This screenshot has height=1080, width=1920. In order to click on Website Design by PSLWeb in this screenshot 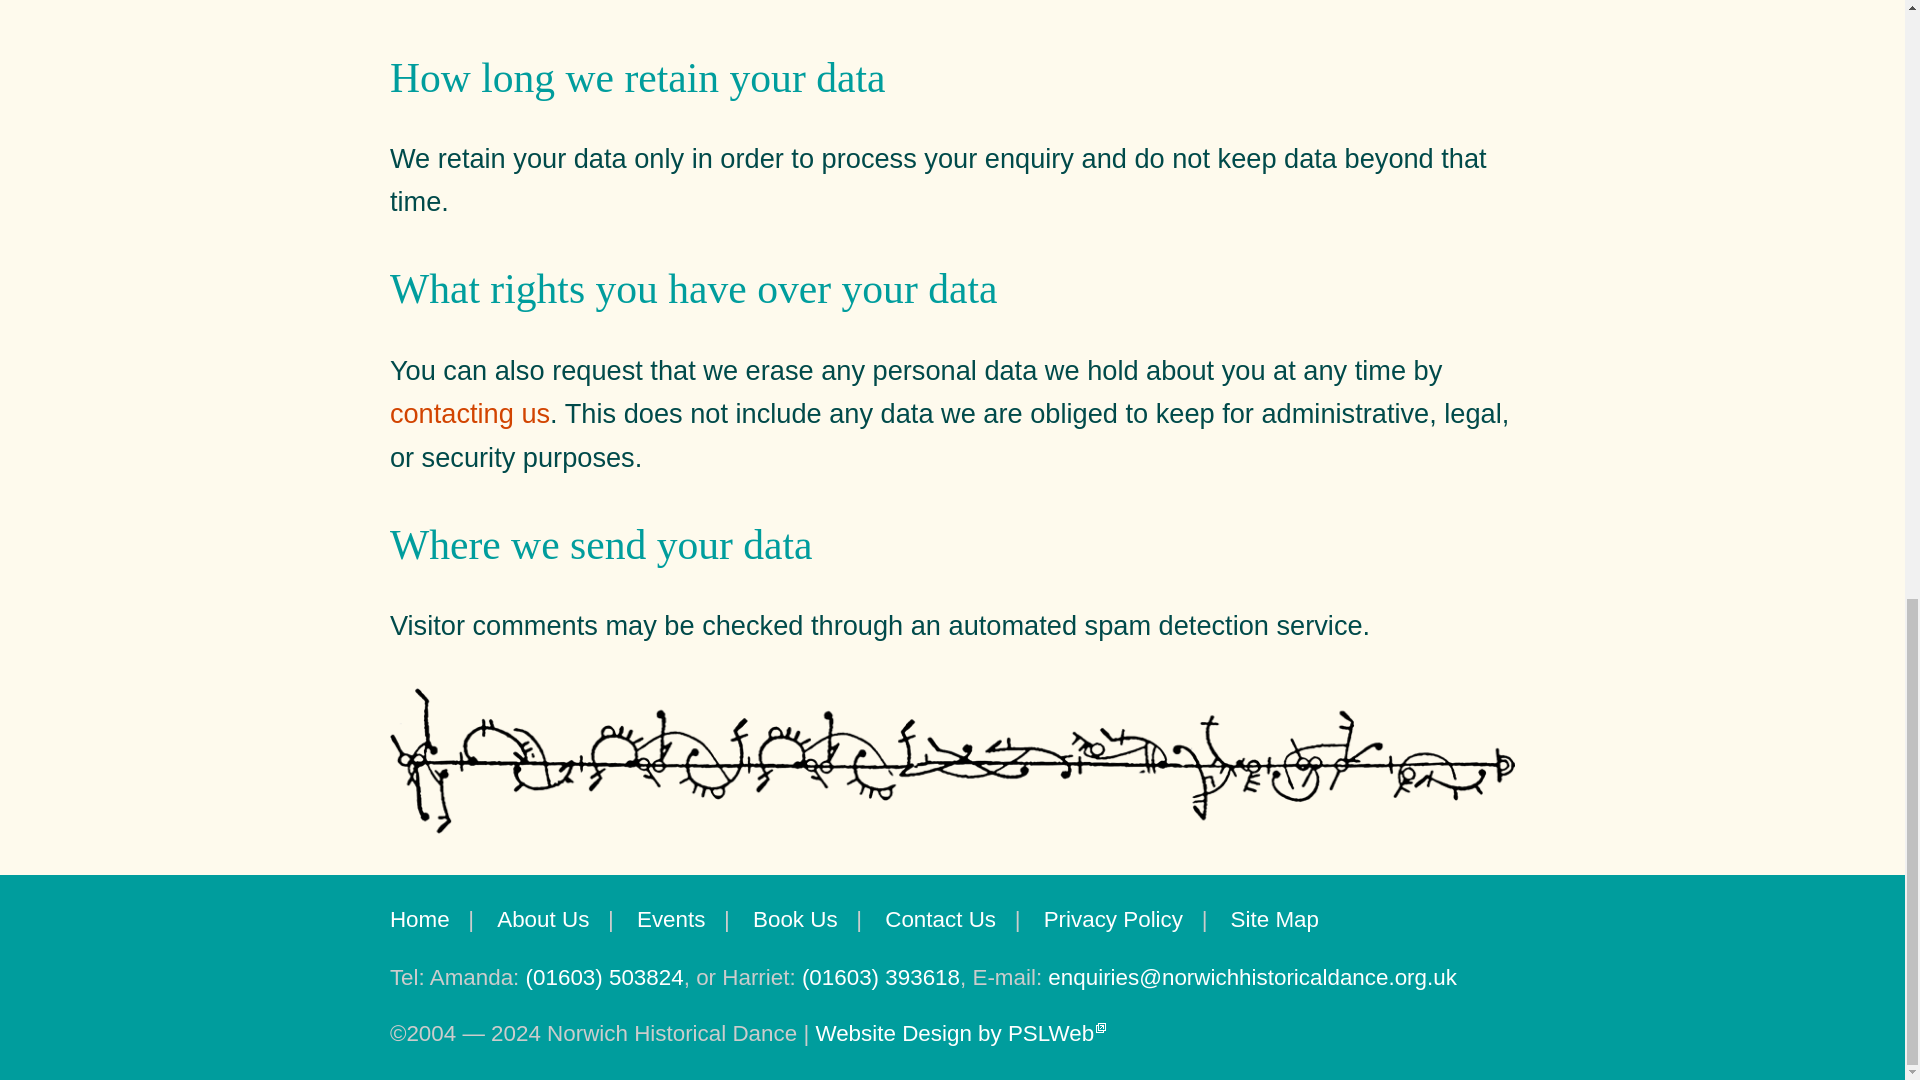, I will do `click(960, 1033)`.